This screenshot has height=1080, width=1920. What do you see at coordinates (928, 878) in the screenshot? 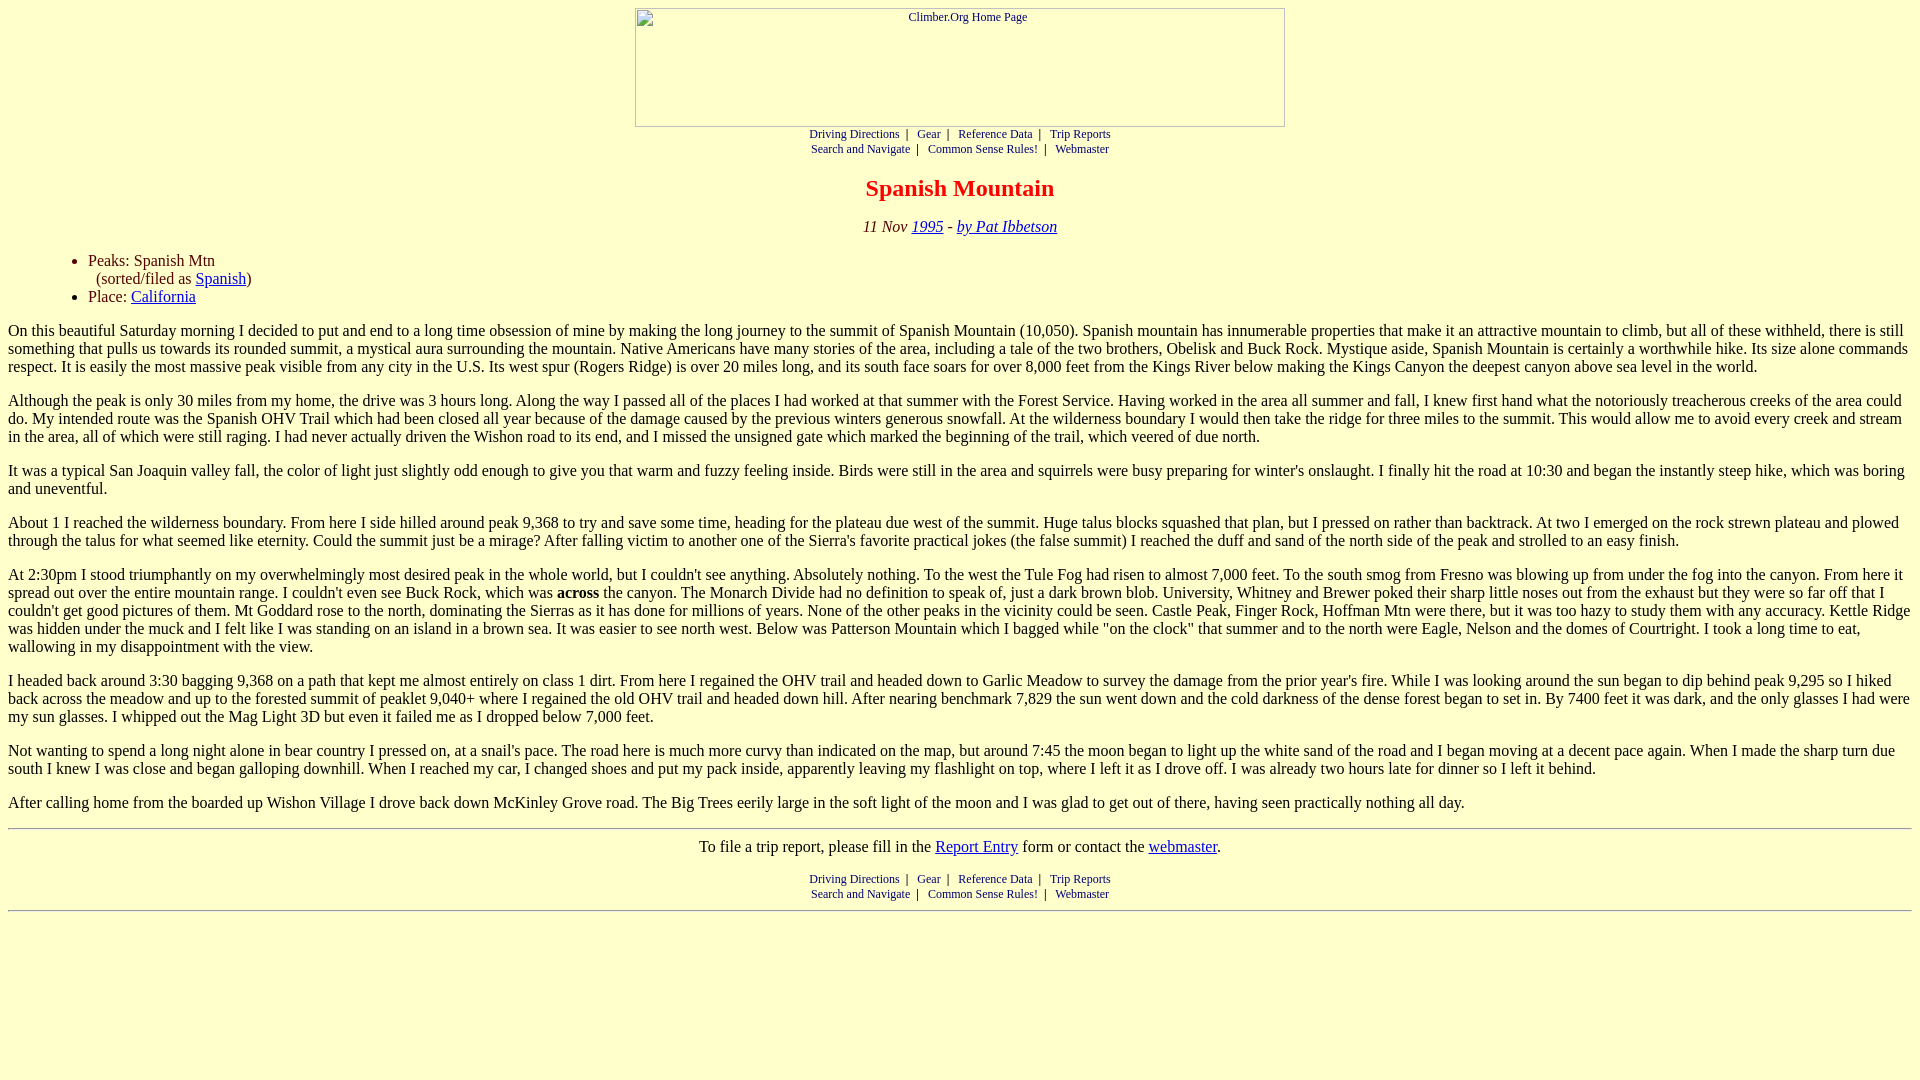
I see `Gear` at bounding box center [928, 878].